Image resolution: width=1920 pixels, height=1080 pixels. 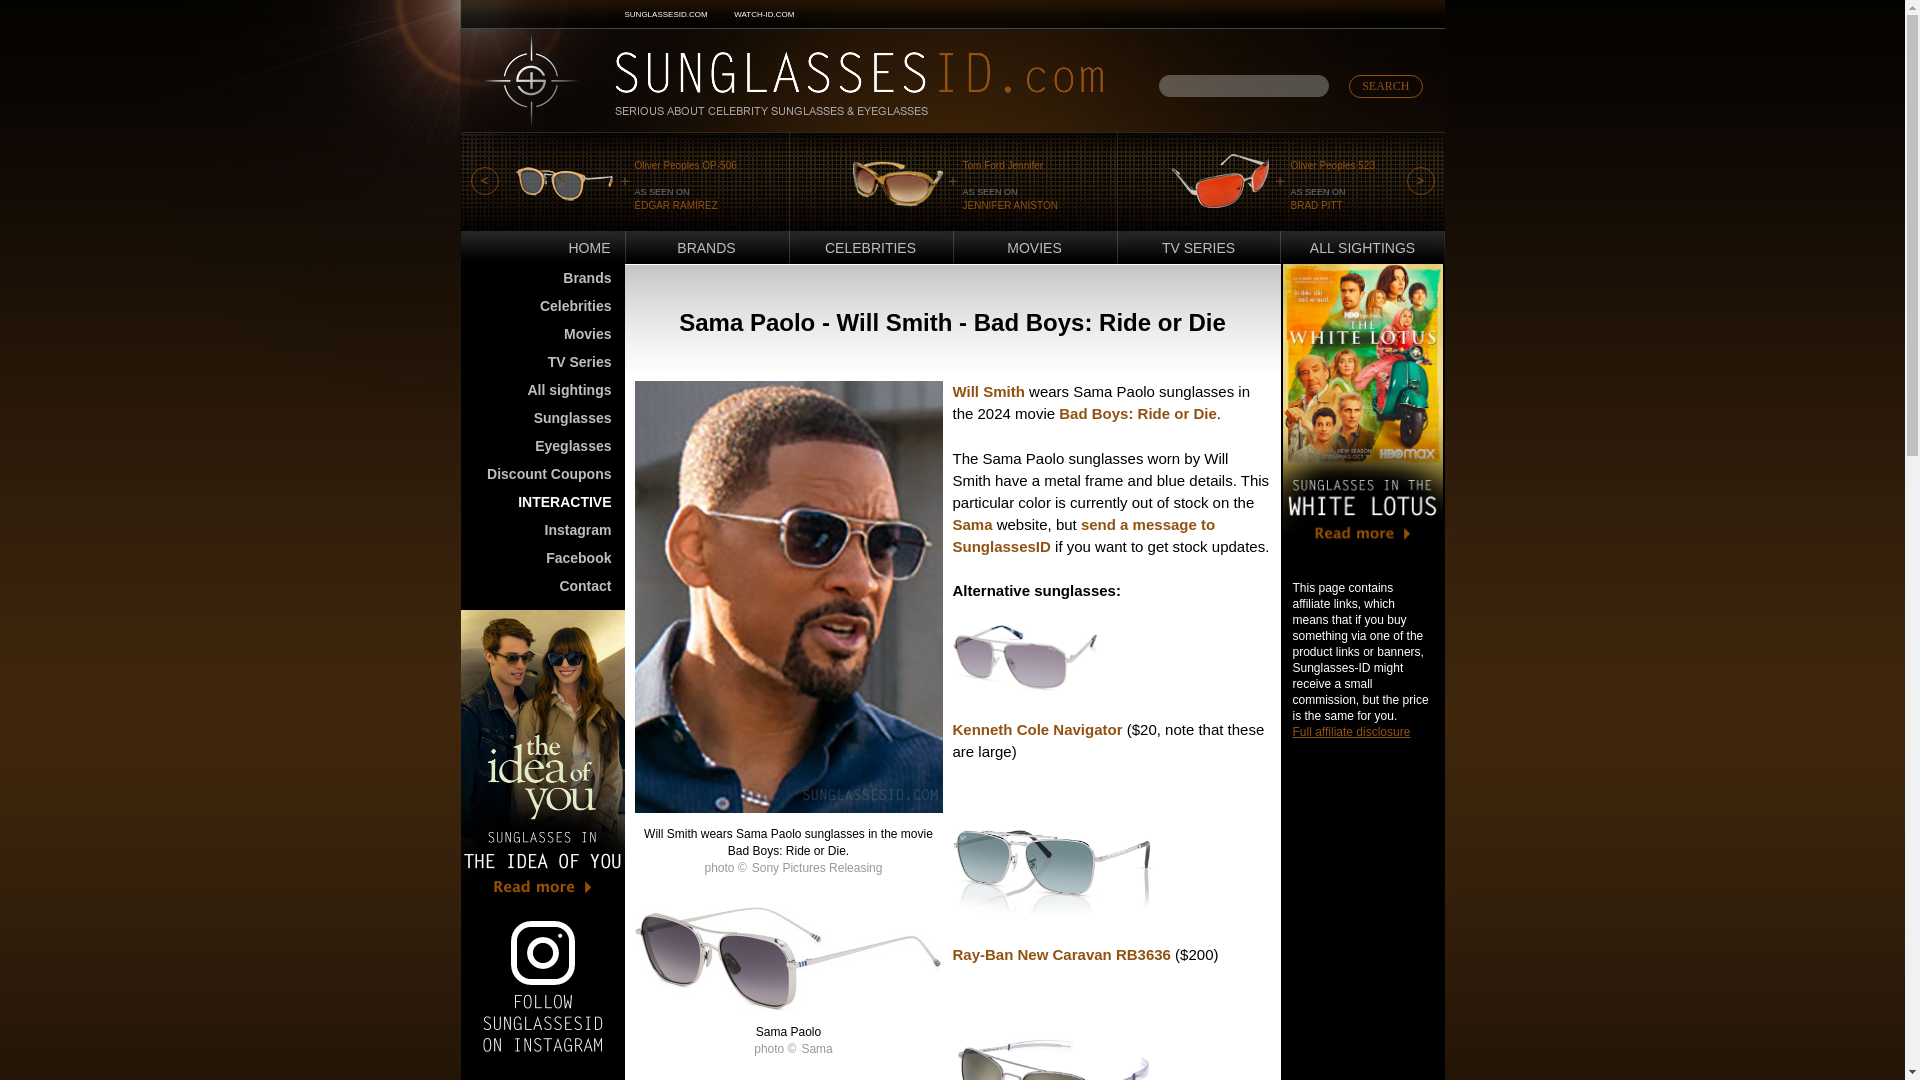 What do you see at coordinates (1332, 164) in the screenshot?
I see `Oliver Peoples 523` at bounding box center [1332, 164].